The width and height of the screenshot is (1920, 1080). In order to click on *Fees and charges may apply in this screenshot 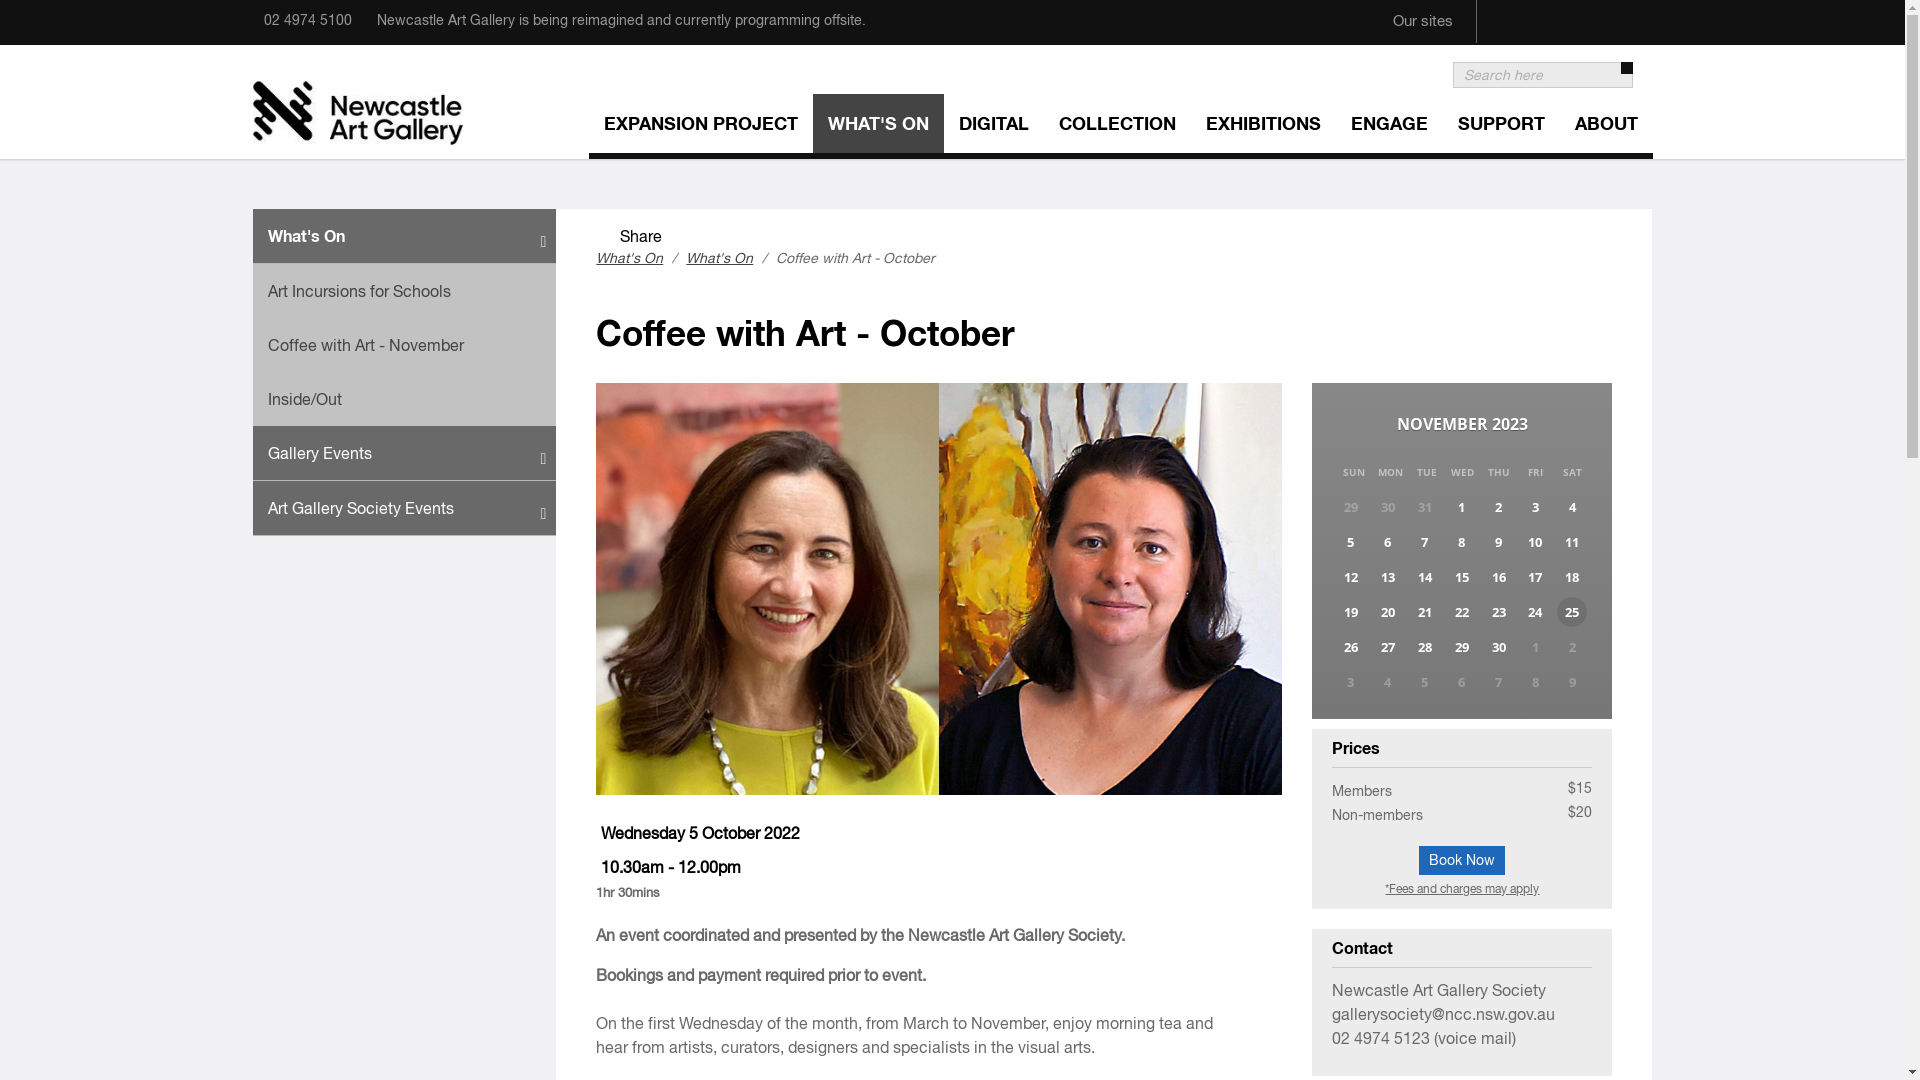, I will do `click(1462, 889)`.